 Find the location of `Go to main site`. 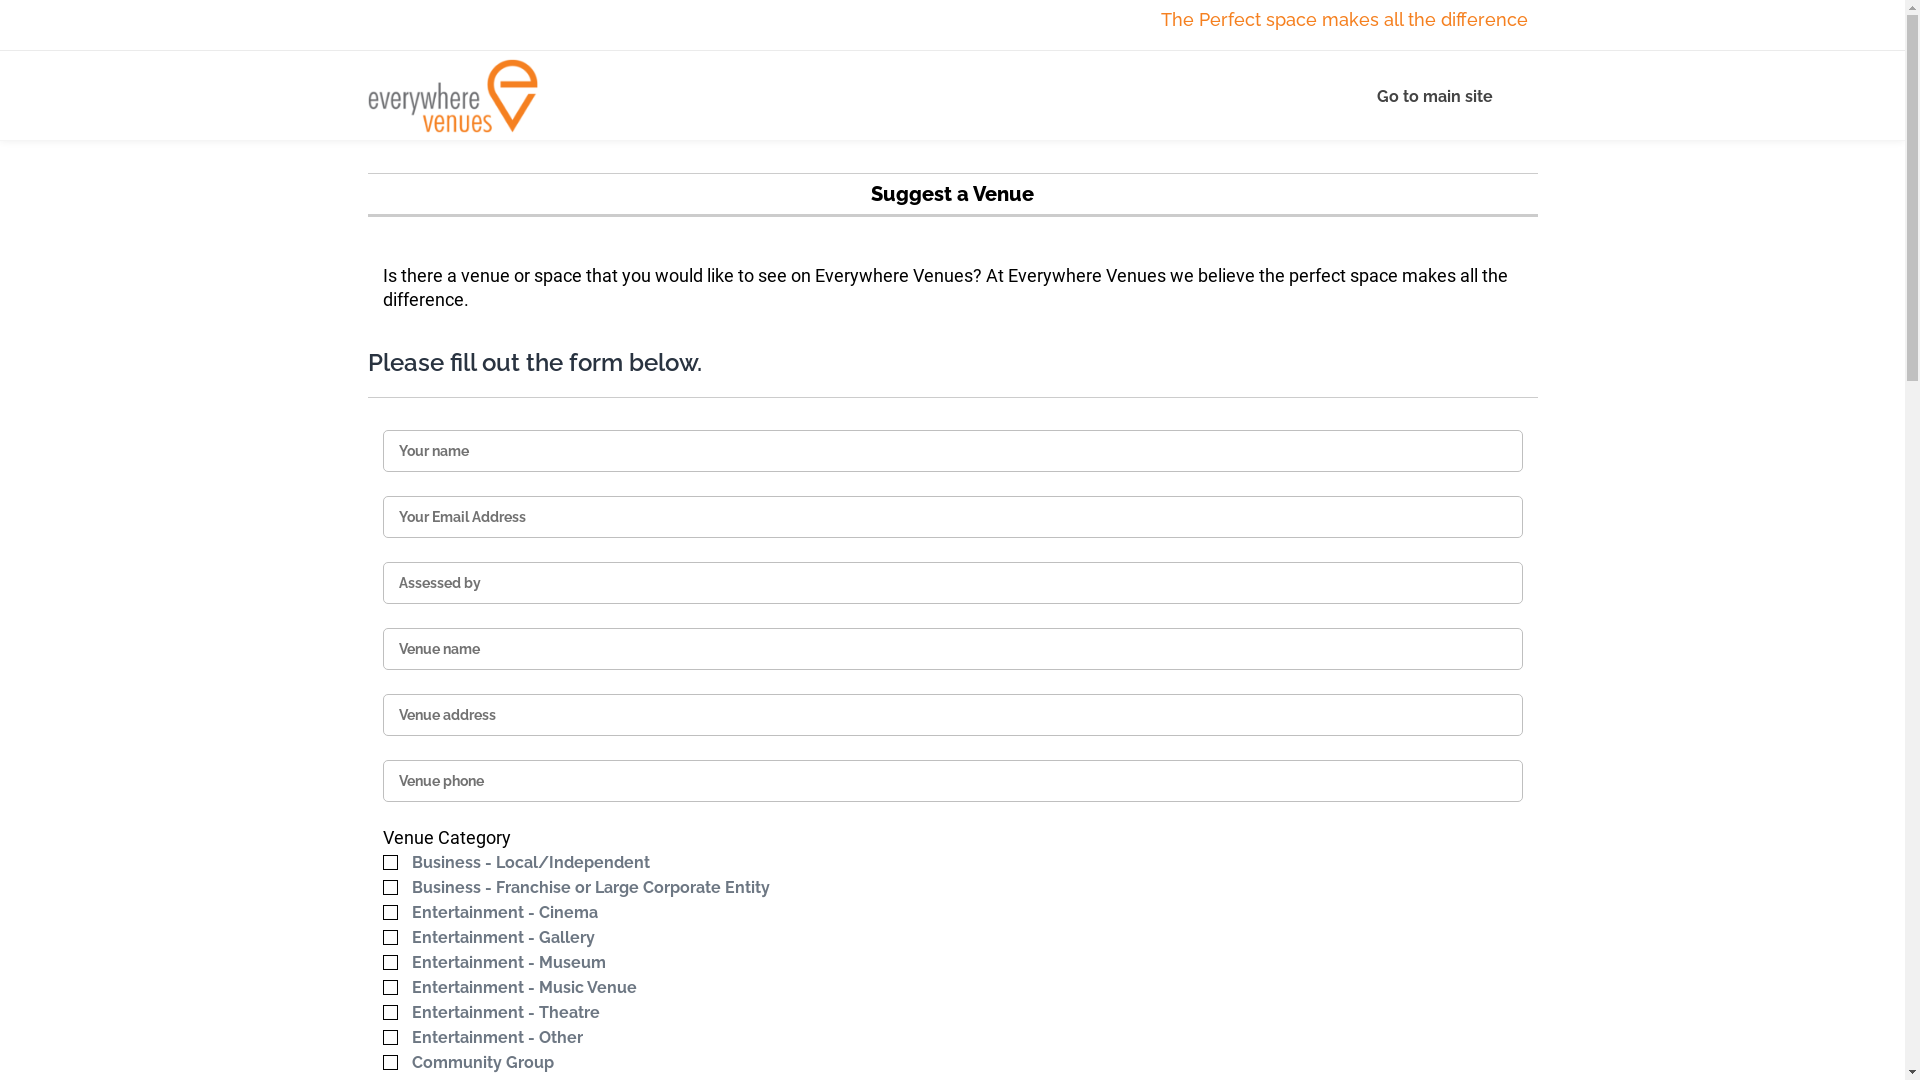

Go to main site is located at coordinates (1442, 96).